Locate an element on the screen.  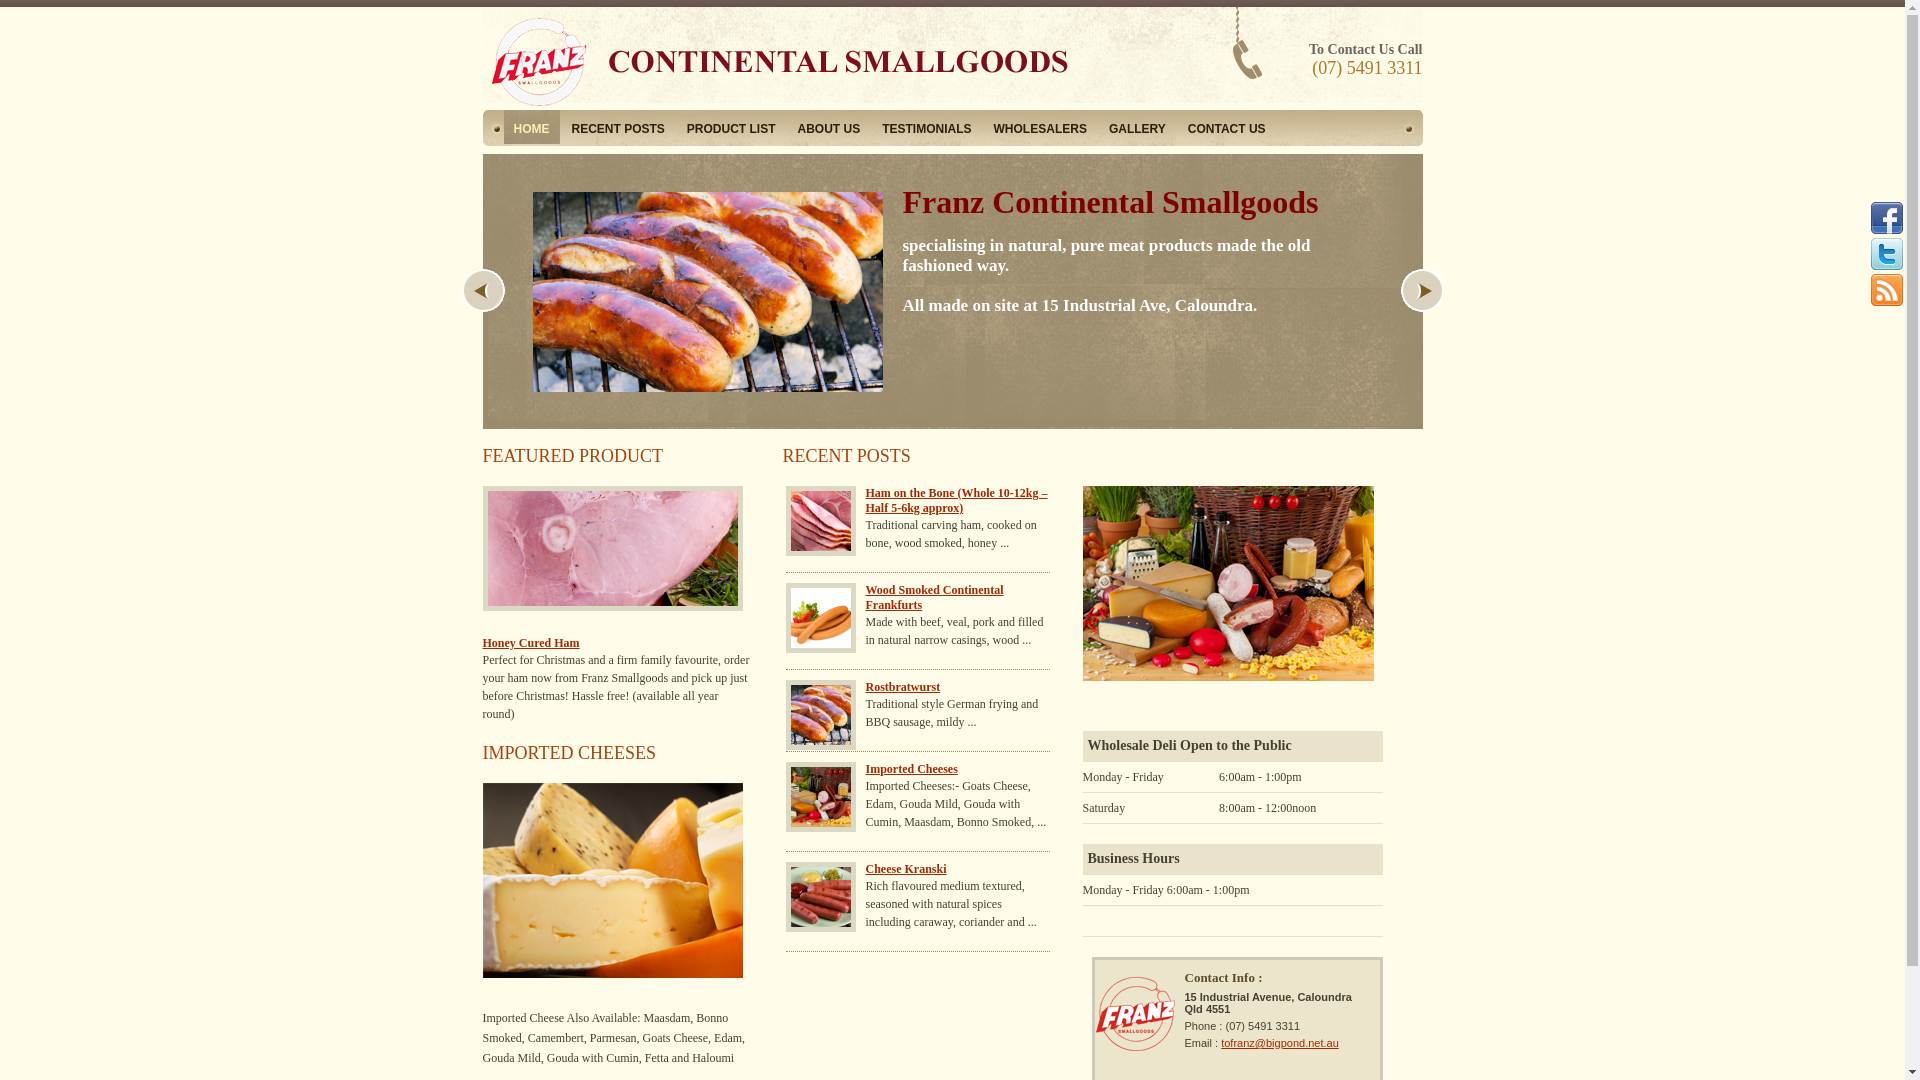
Imported Cheeses is located at coordinates (912, 769).